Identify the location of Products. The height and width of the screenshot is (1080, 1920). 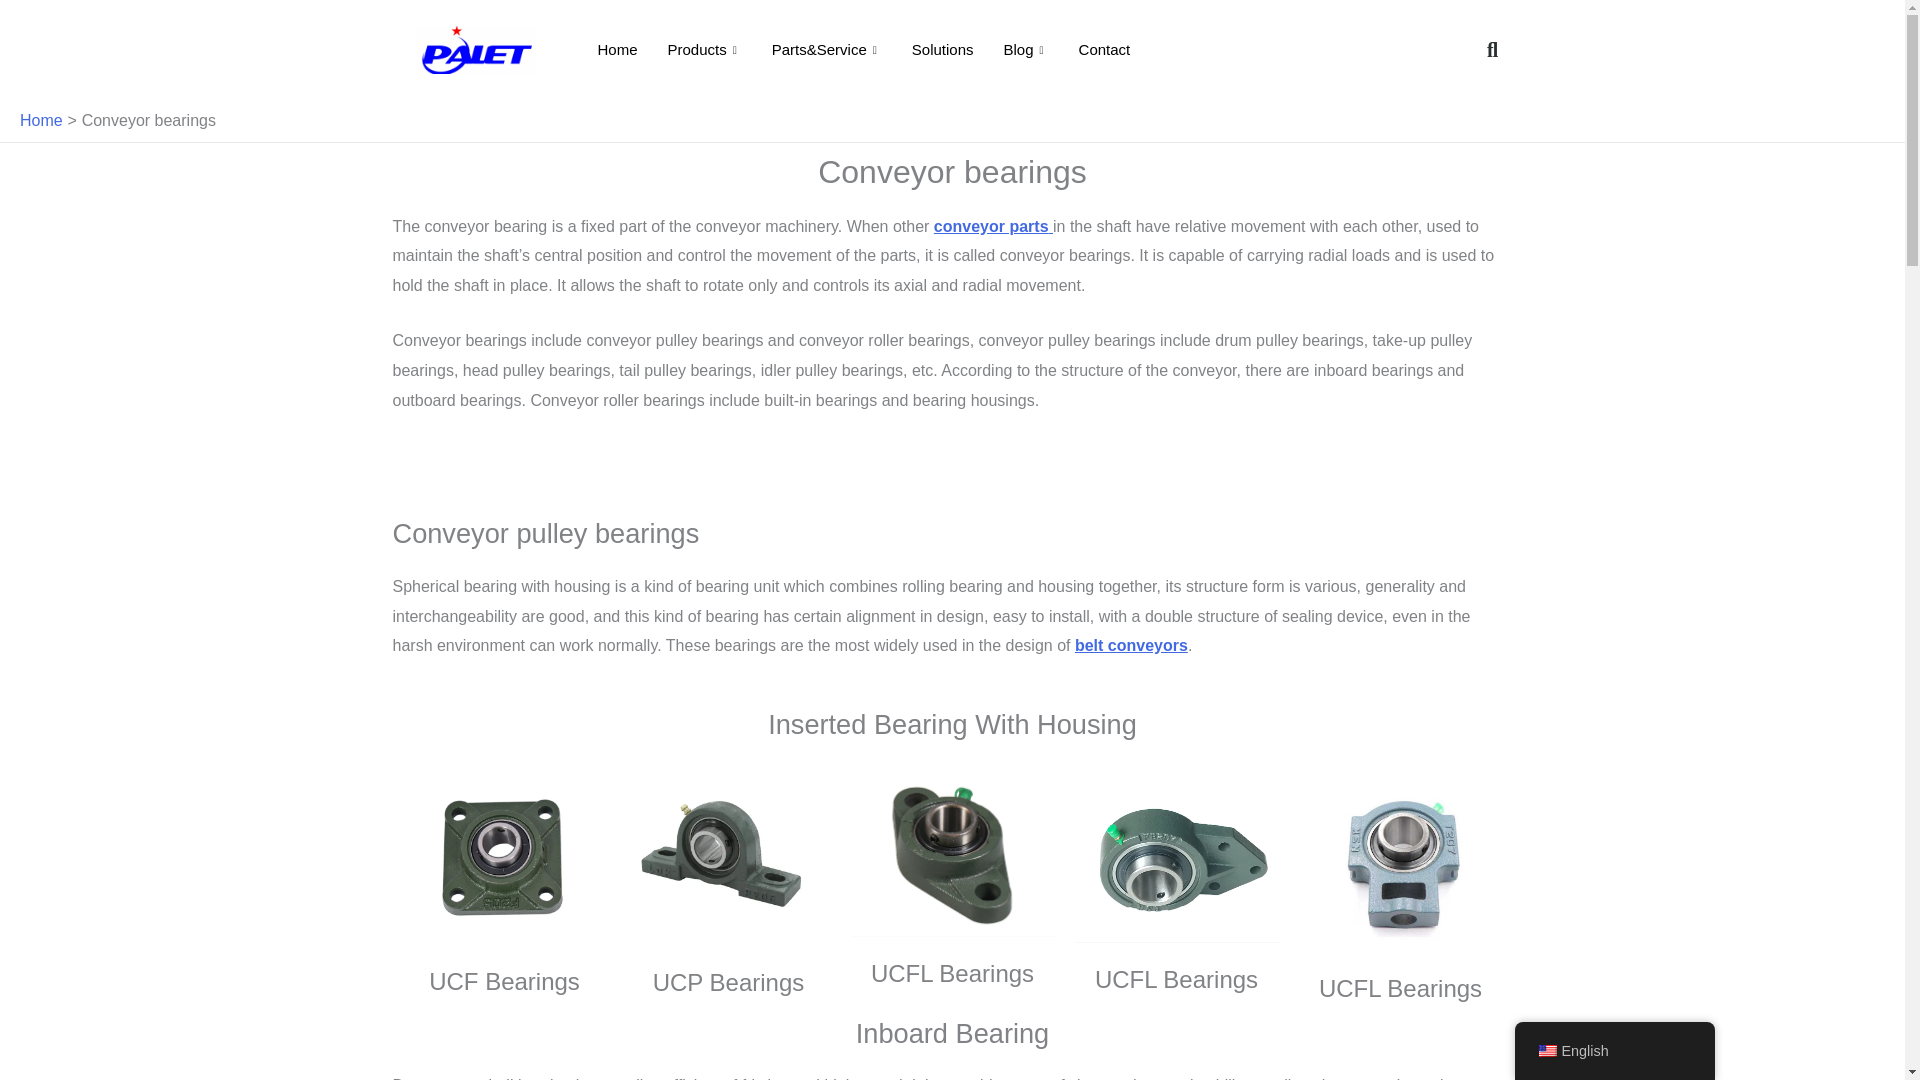
(704, 49).